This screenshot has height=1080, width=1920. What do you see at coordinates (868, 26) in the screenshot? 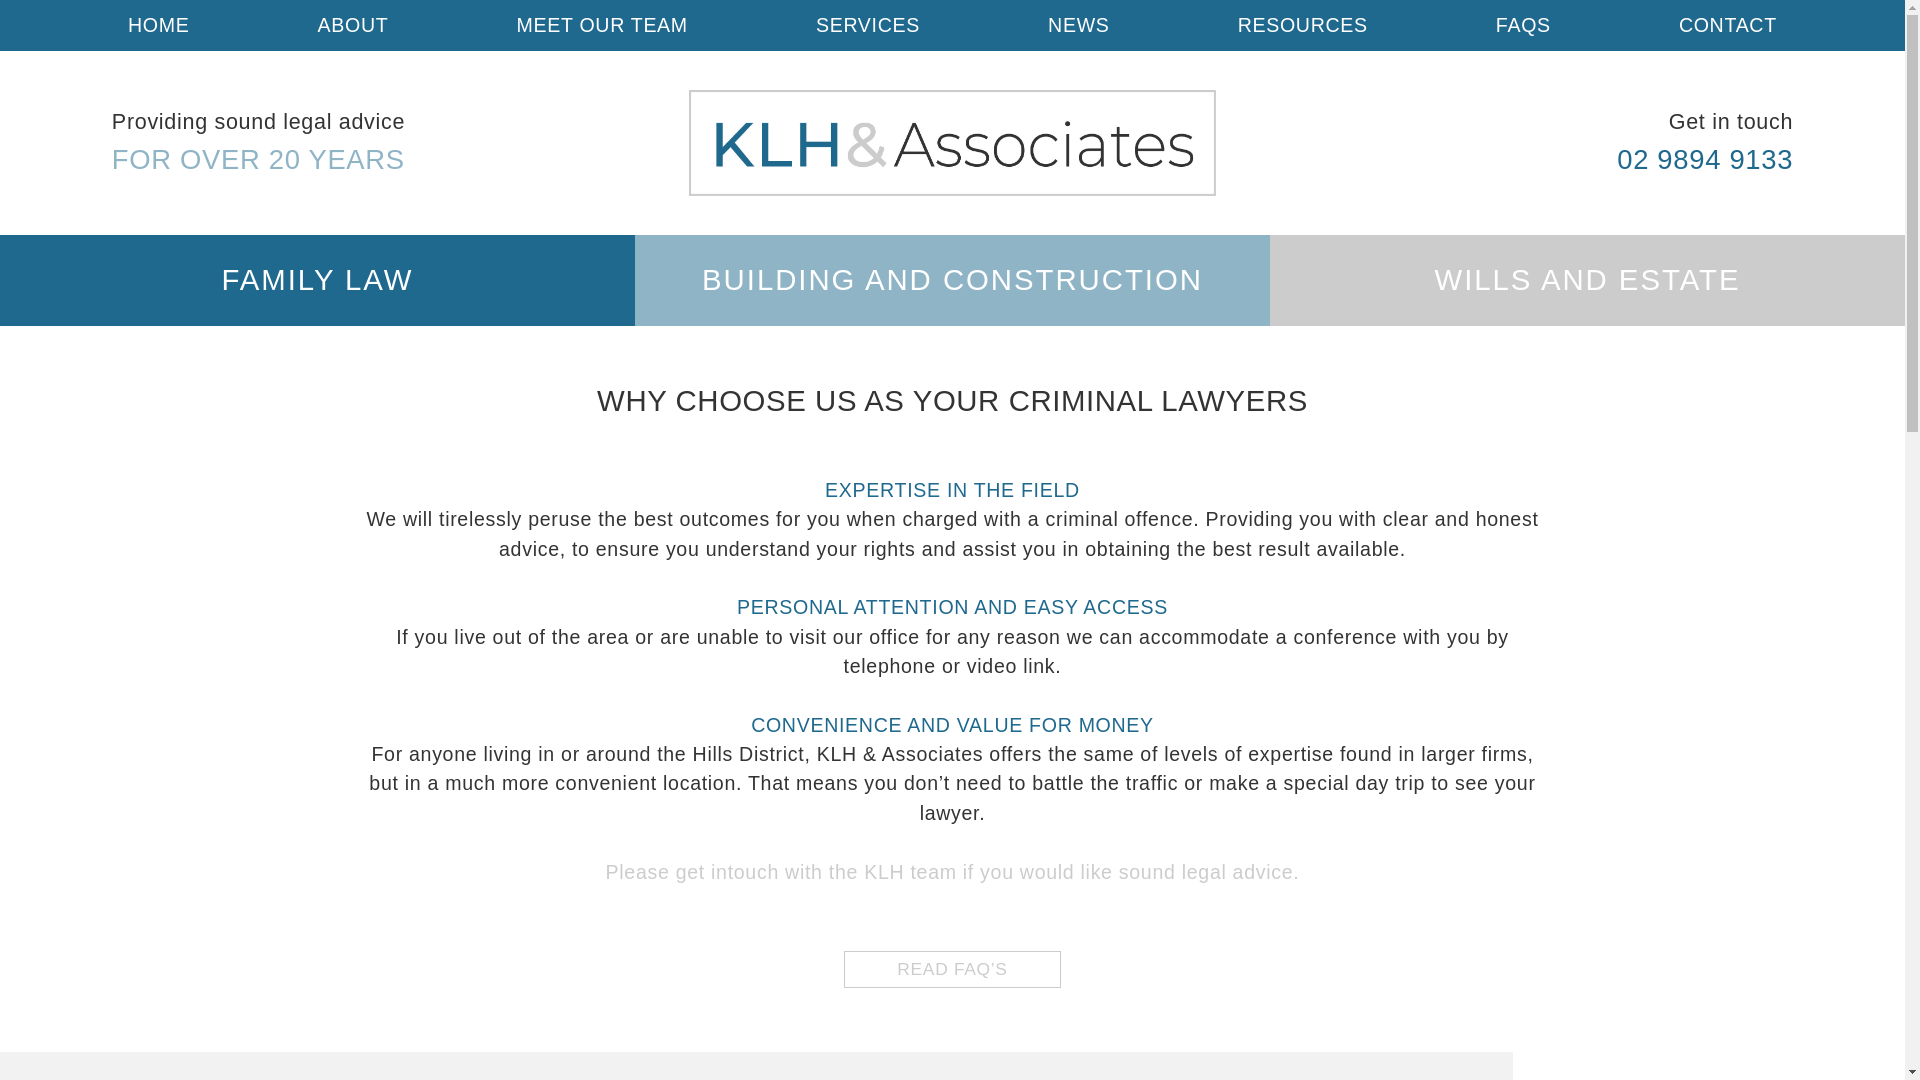
I see `SERVICES` at bounding box center [868, 26].